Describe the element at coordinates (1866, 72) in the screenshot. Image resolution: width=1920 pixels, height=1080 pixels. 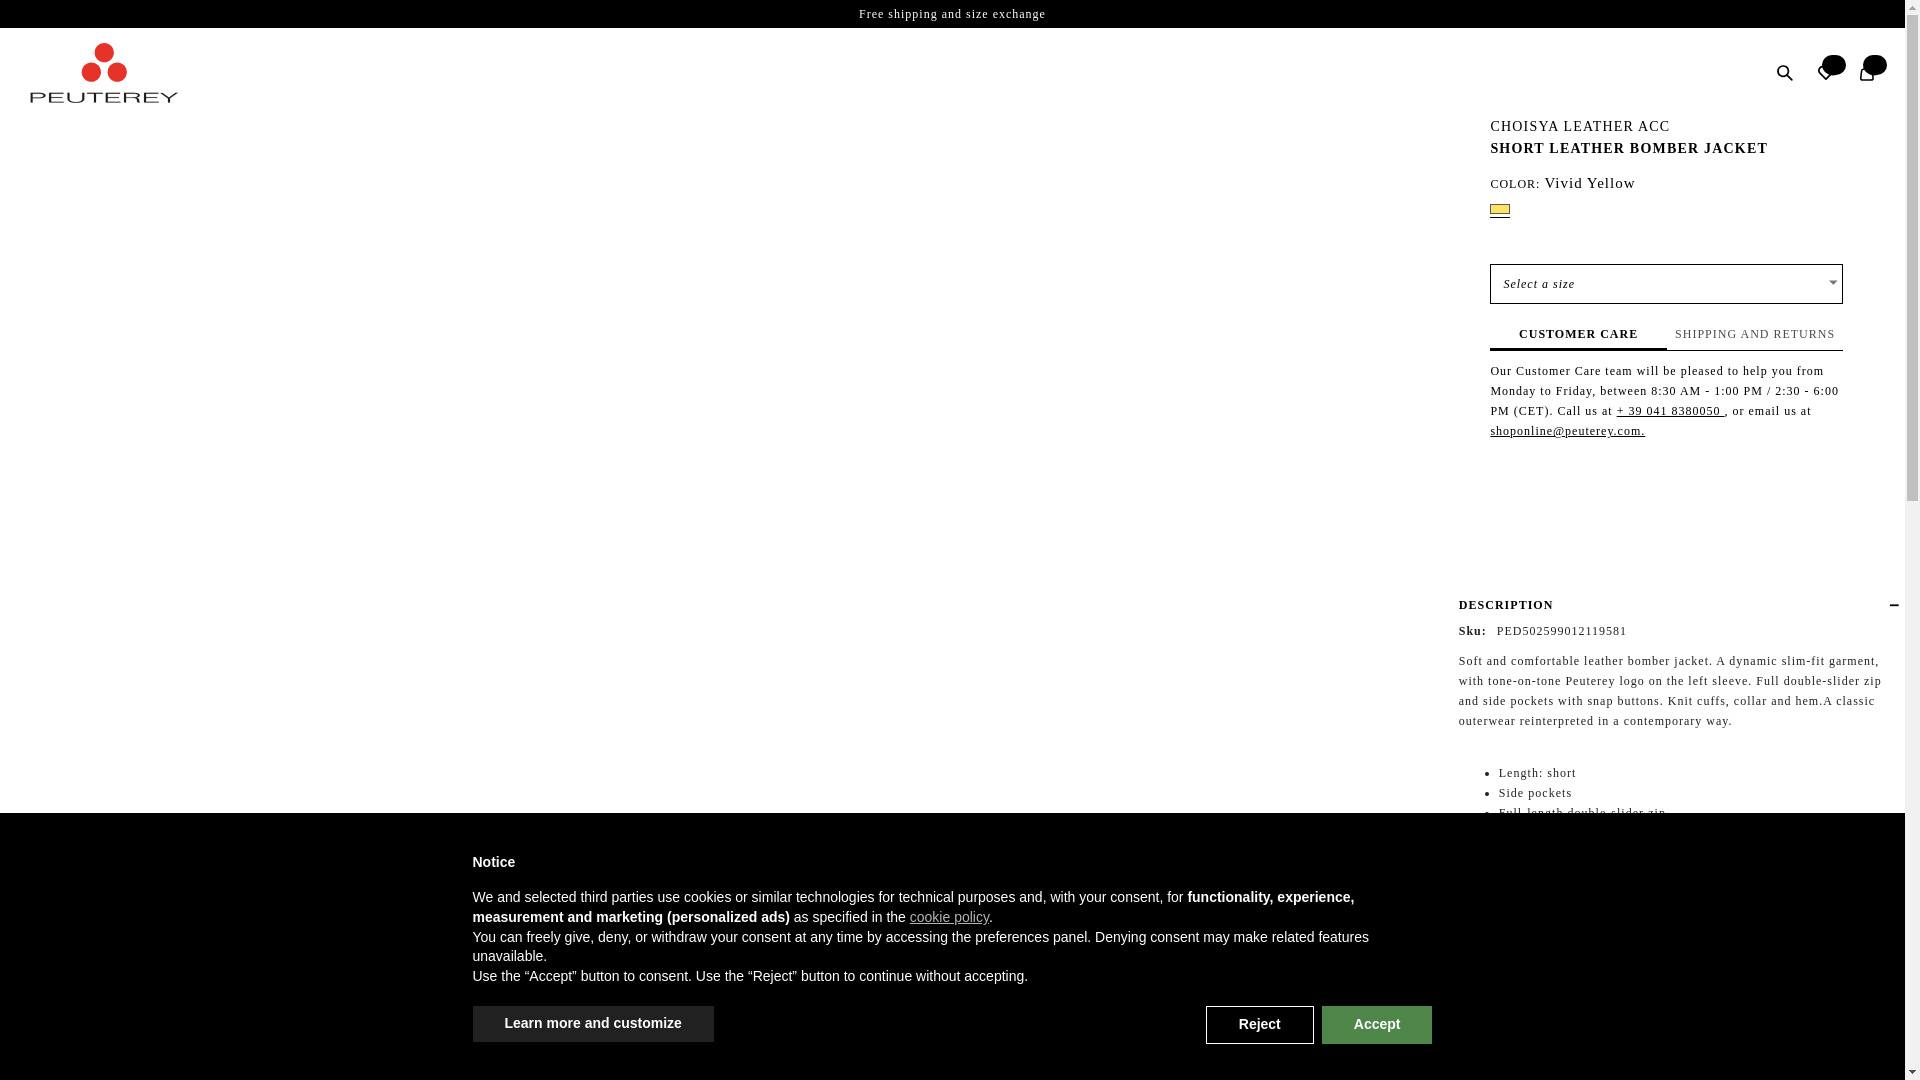
I see `Cart` at that location.